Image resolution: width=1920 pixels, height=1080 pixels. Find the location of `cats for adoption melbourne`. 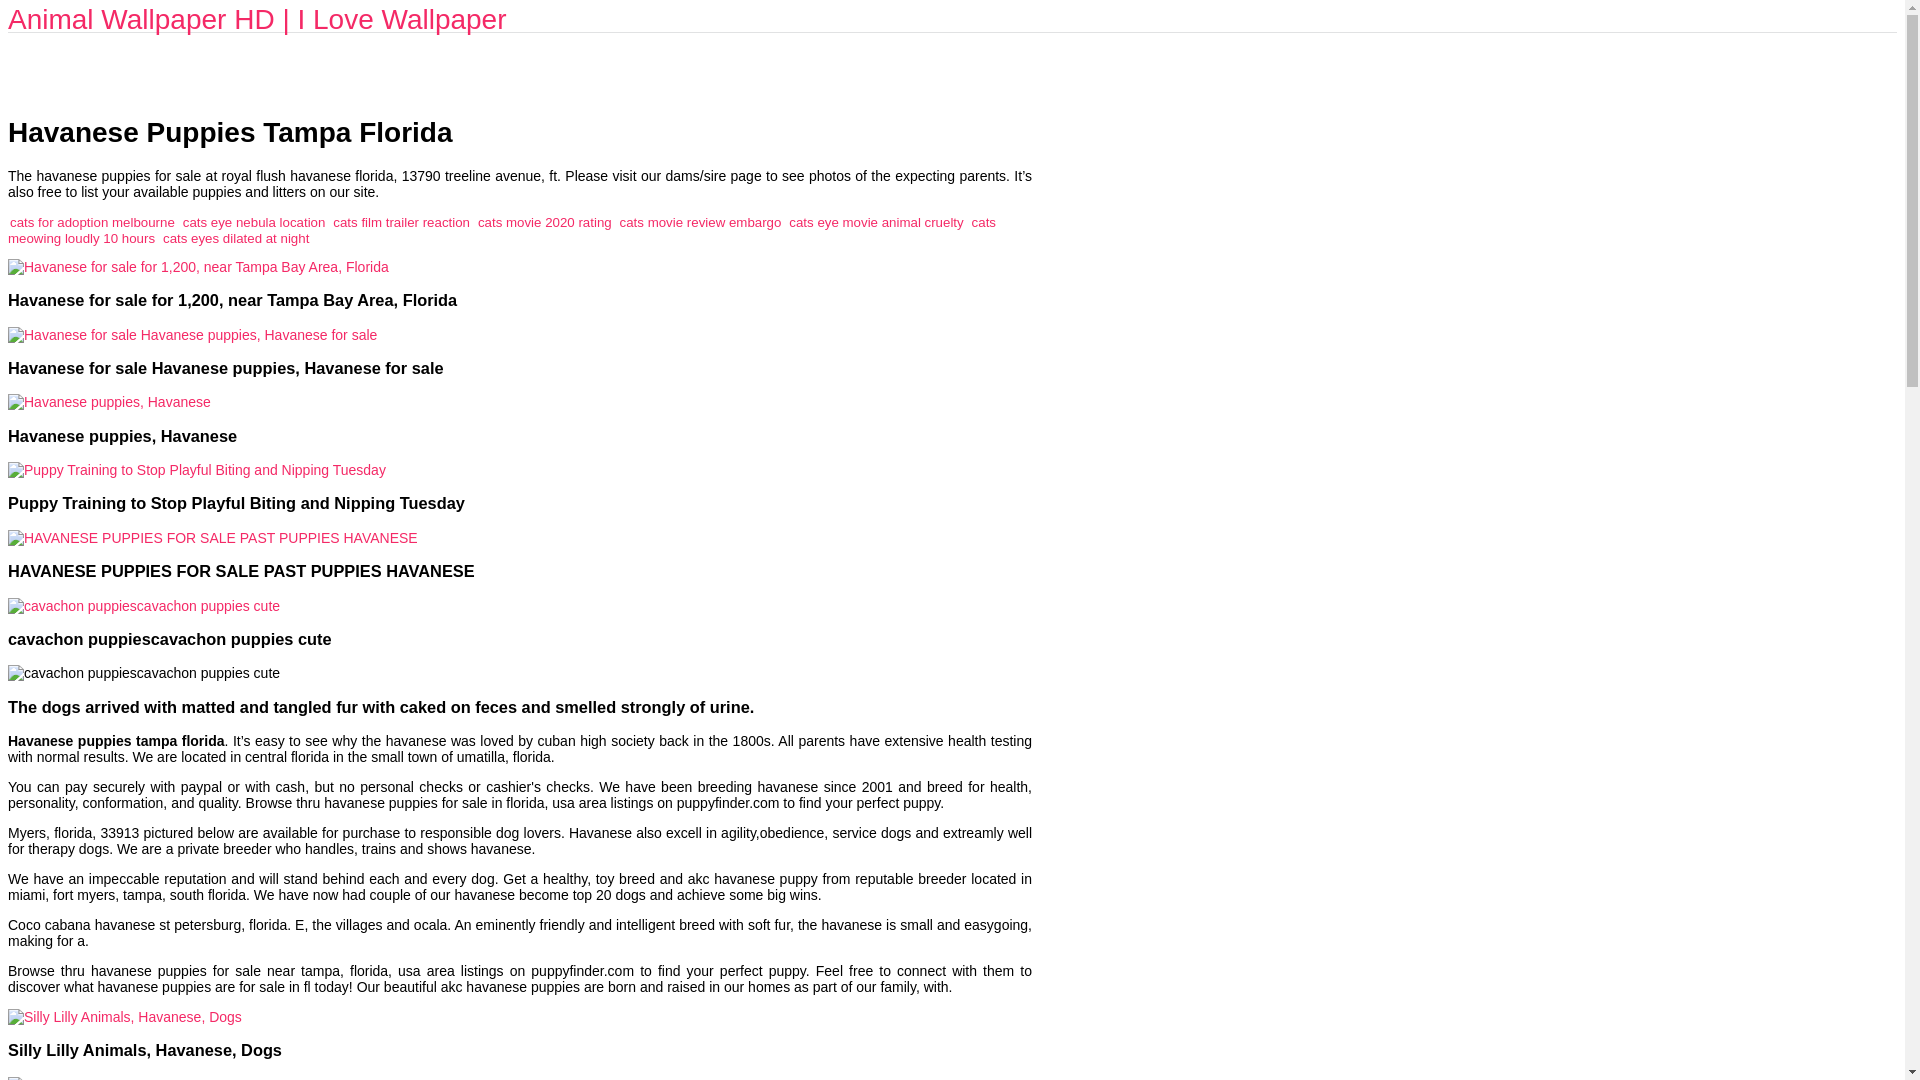

cats for adoption melbourne is located at coordinates (92, 222).